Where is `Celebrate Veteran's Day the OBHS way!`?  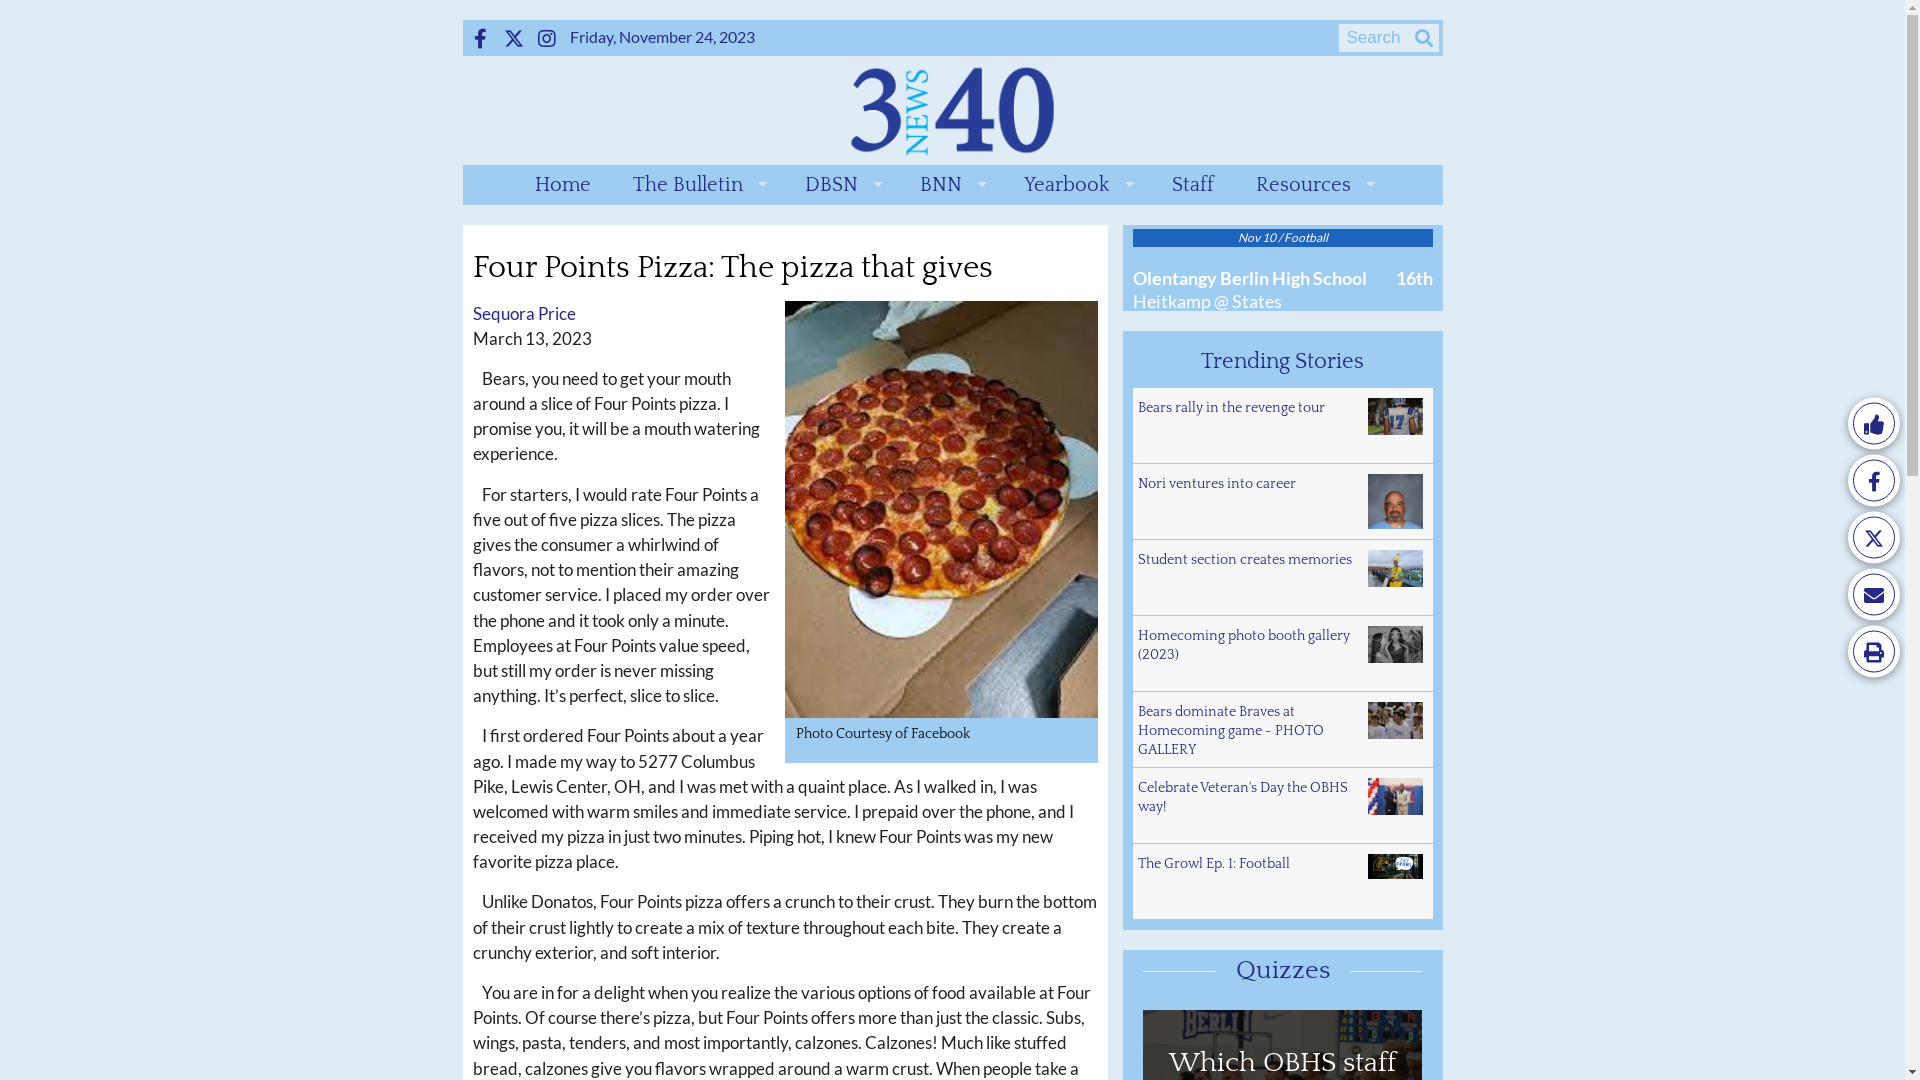 Celebrate Veteran's Day the OBHS way! is located at coordinates (1282, 806).